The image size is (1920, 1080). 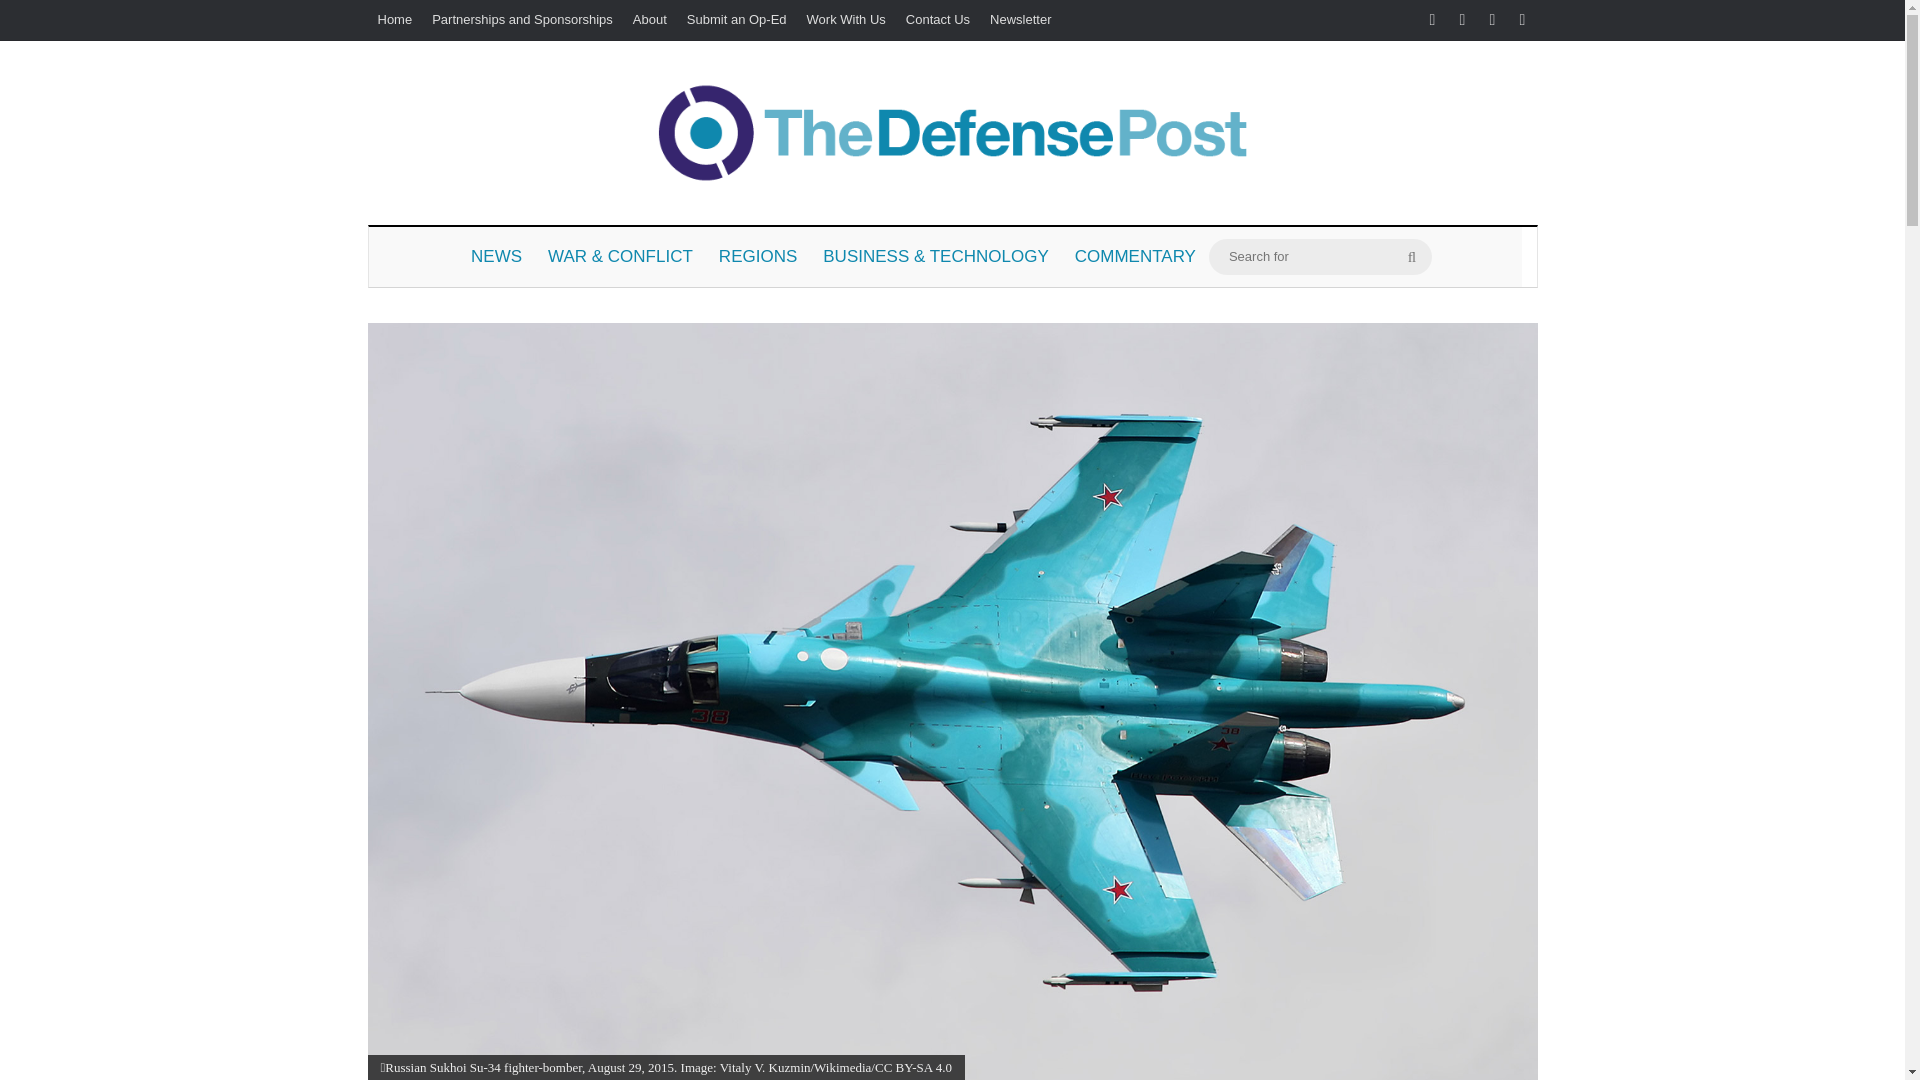 What do you see at coordinates (846, 20) in the screenshot?
I see `Work With Us` at bounding box center [846, 20].